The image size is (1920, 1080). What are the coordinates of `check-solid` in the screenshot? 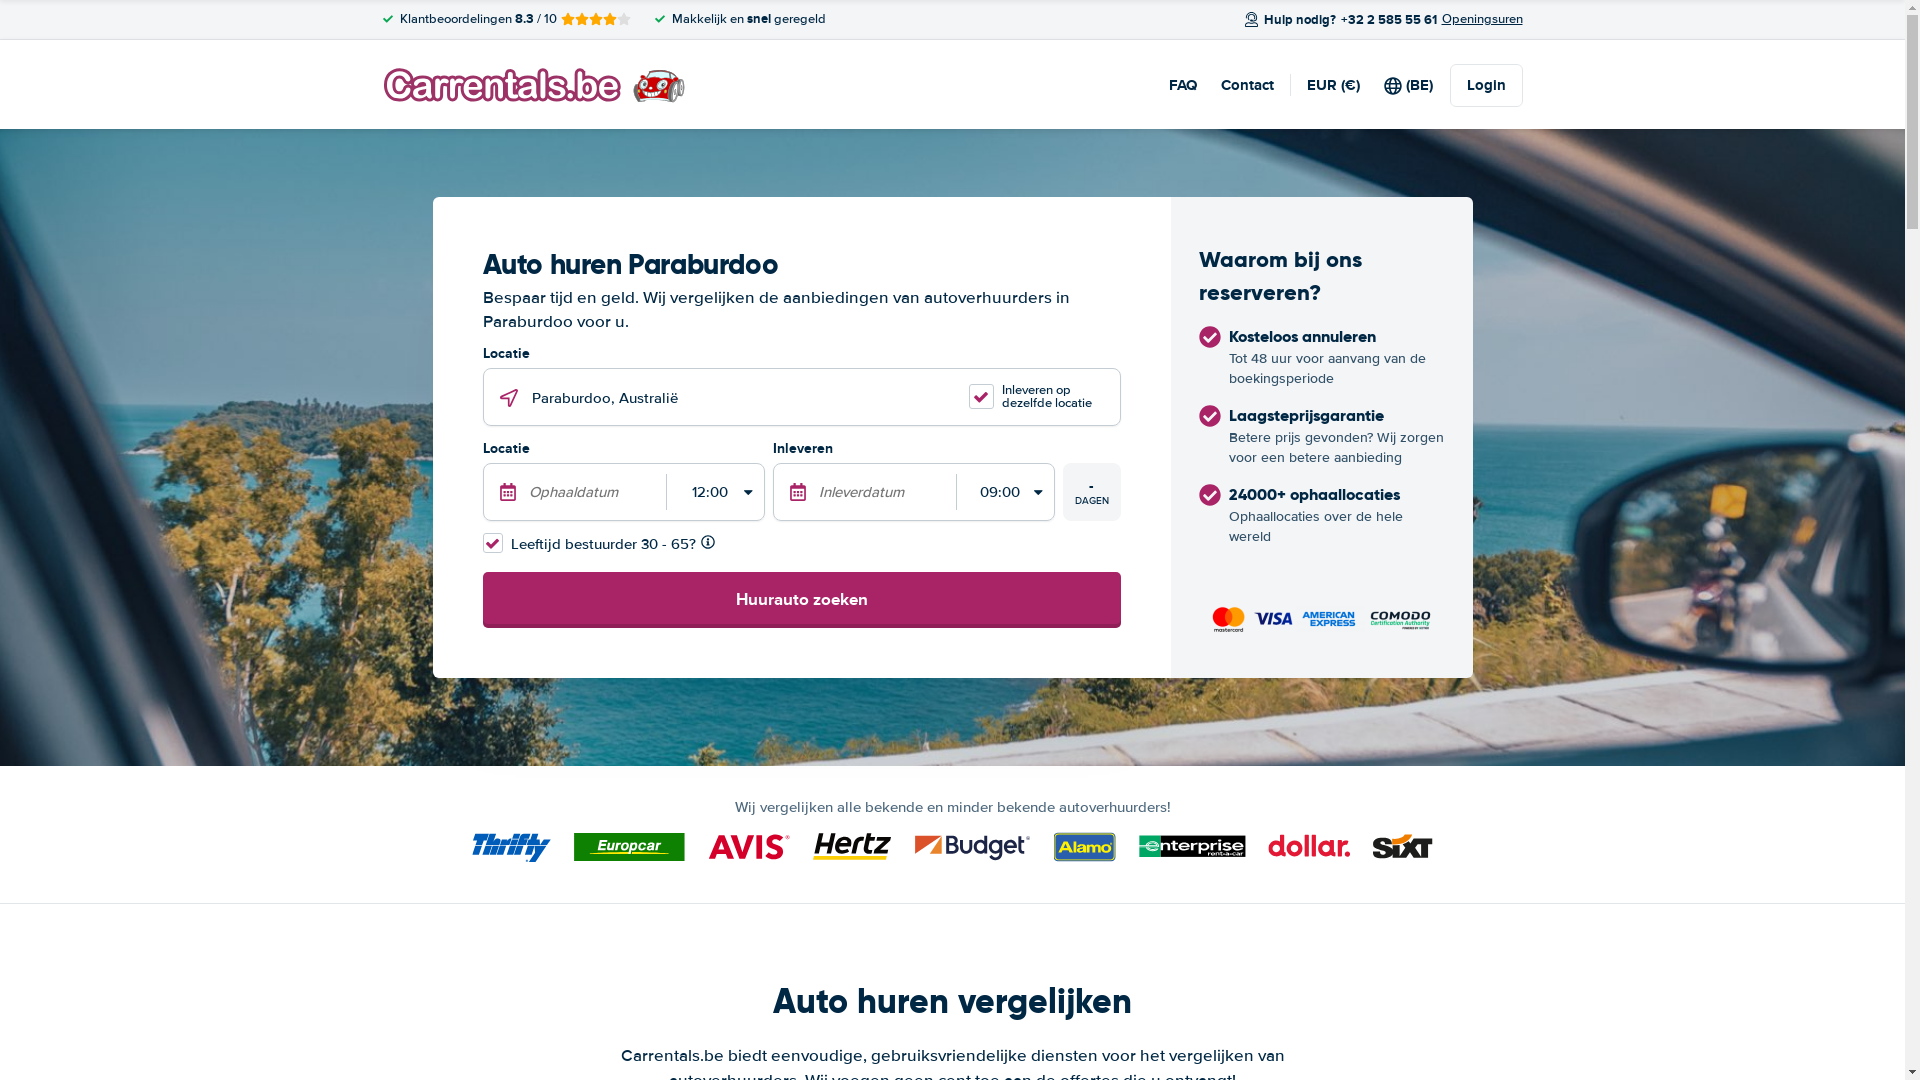 It's located at (659, 19).